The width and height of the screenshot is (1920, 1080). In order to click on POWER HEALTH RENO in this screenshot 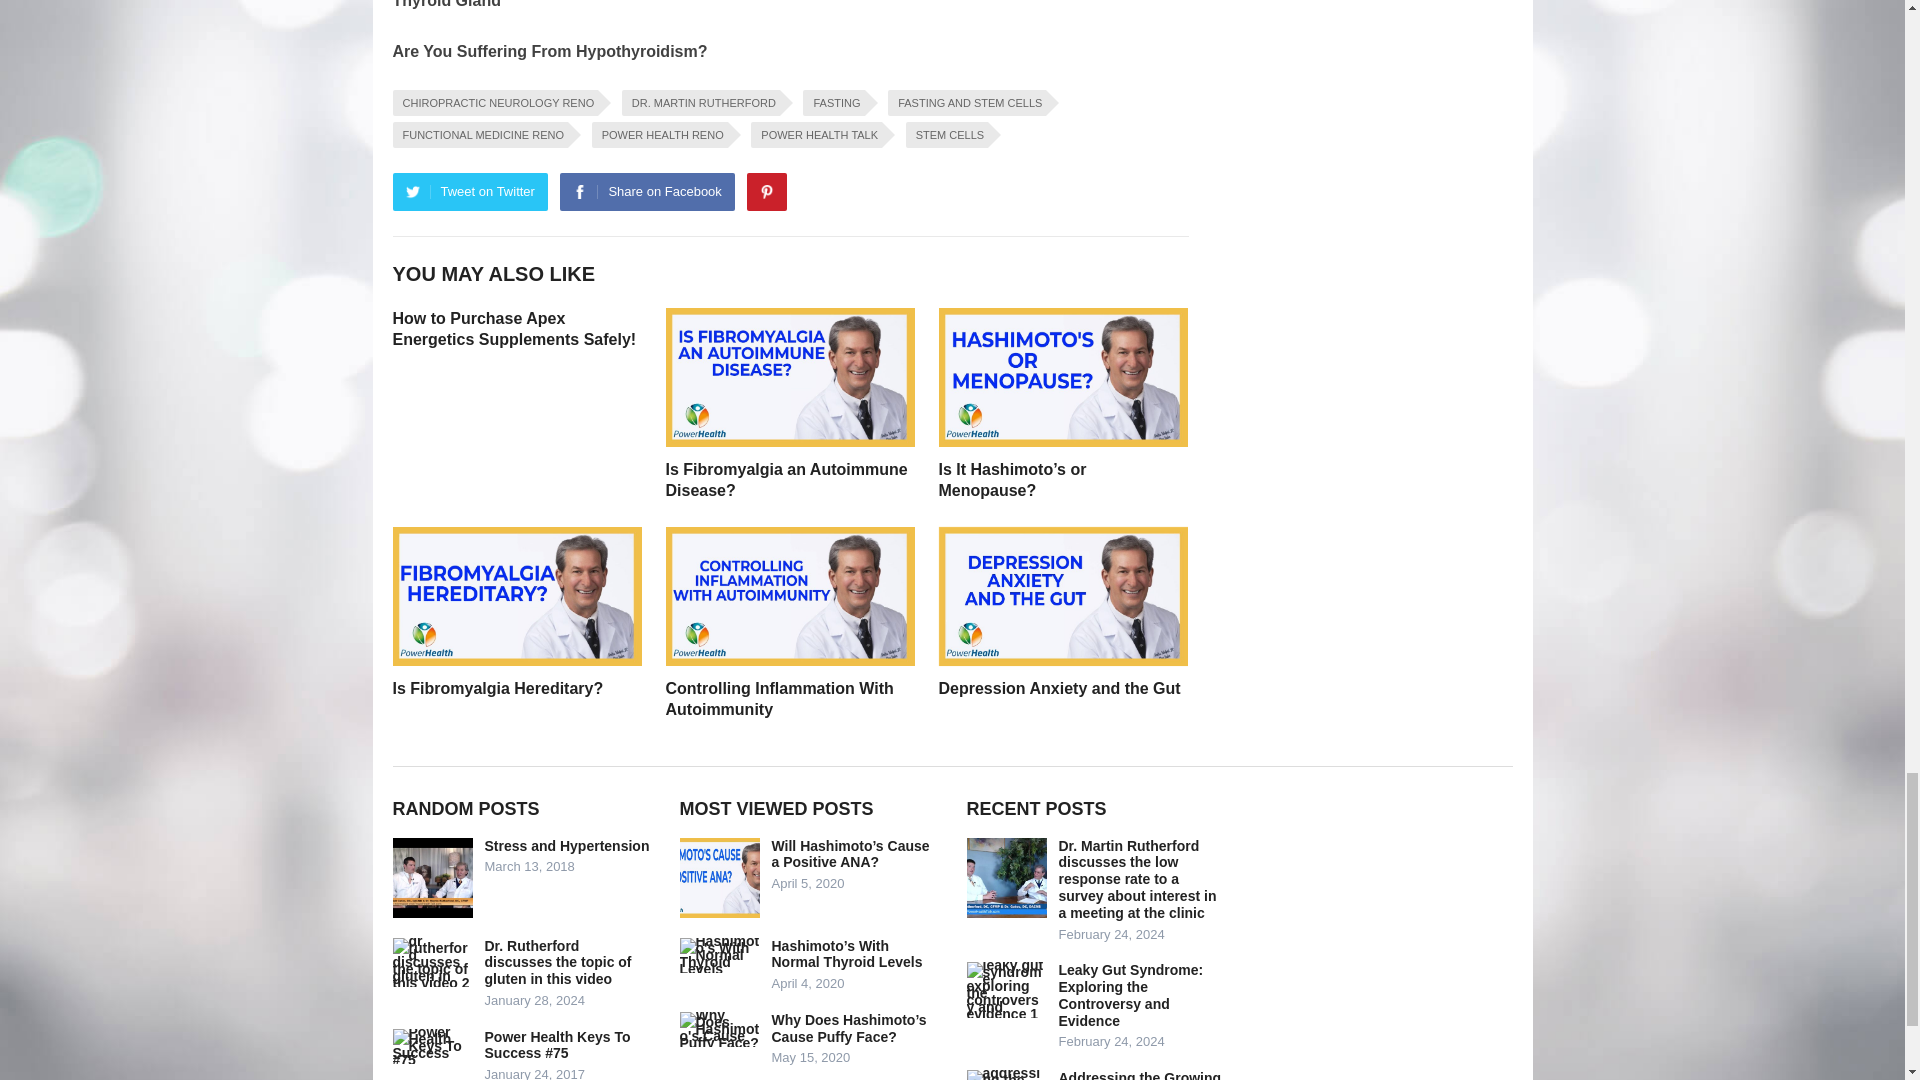, I will do `click(659, 134)`.